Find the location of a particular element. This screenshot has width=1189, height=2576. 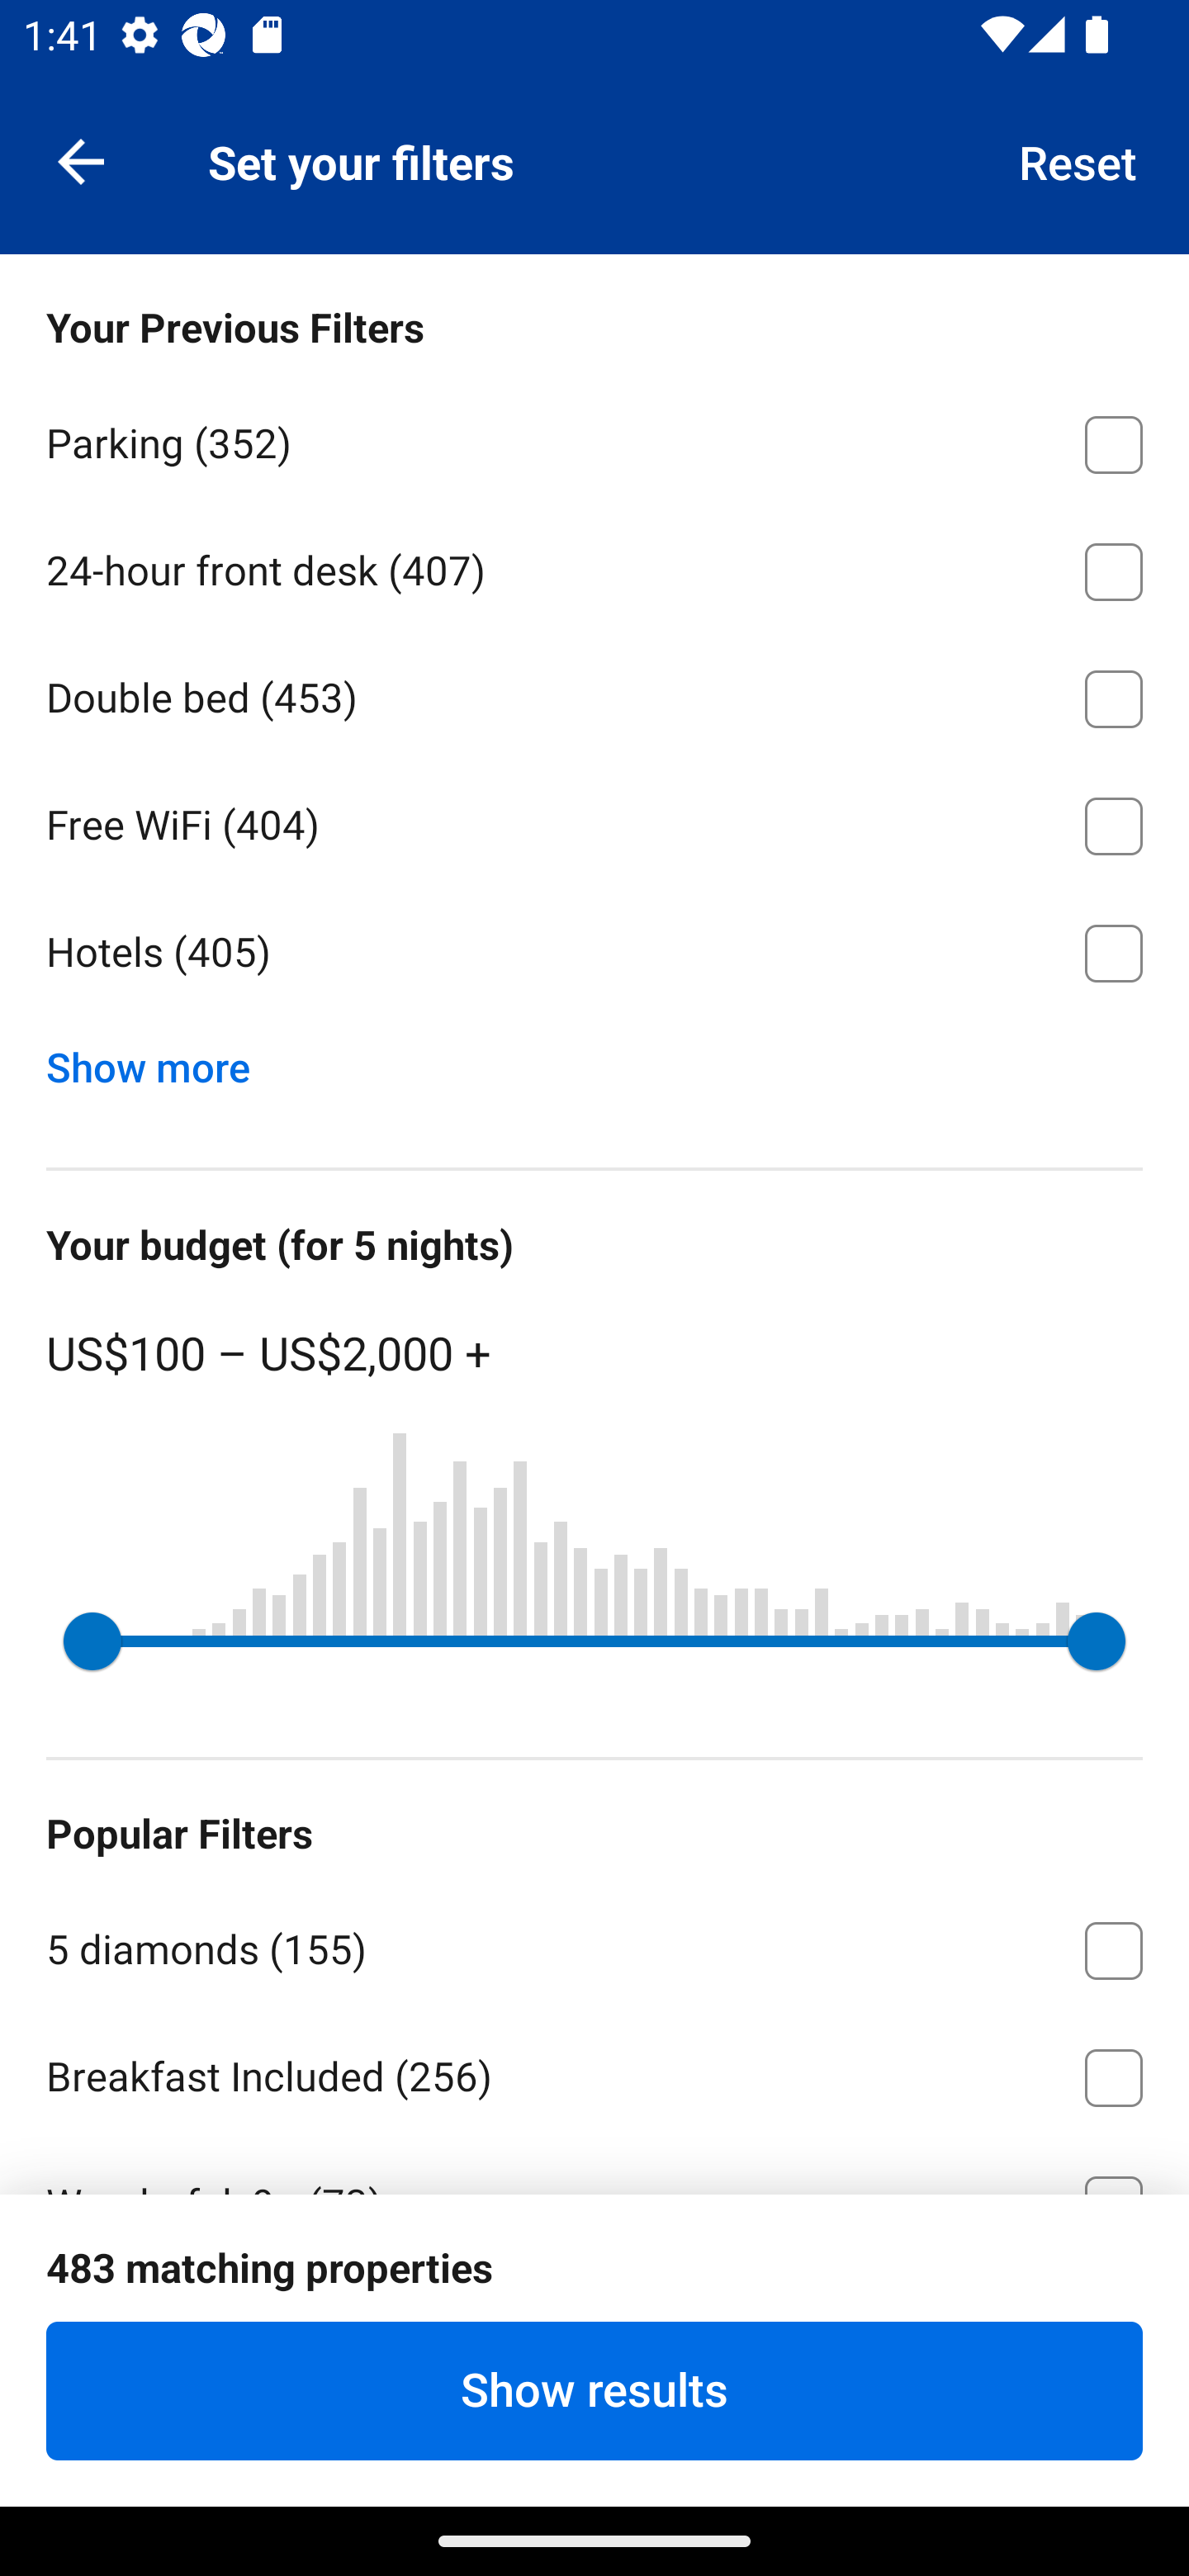

Breakfast Included ⁦(256) is located at coordinates (594, 2072).